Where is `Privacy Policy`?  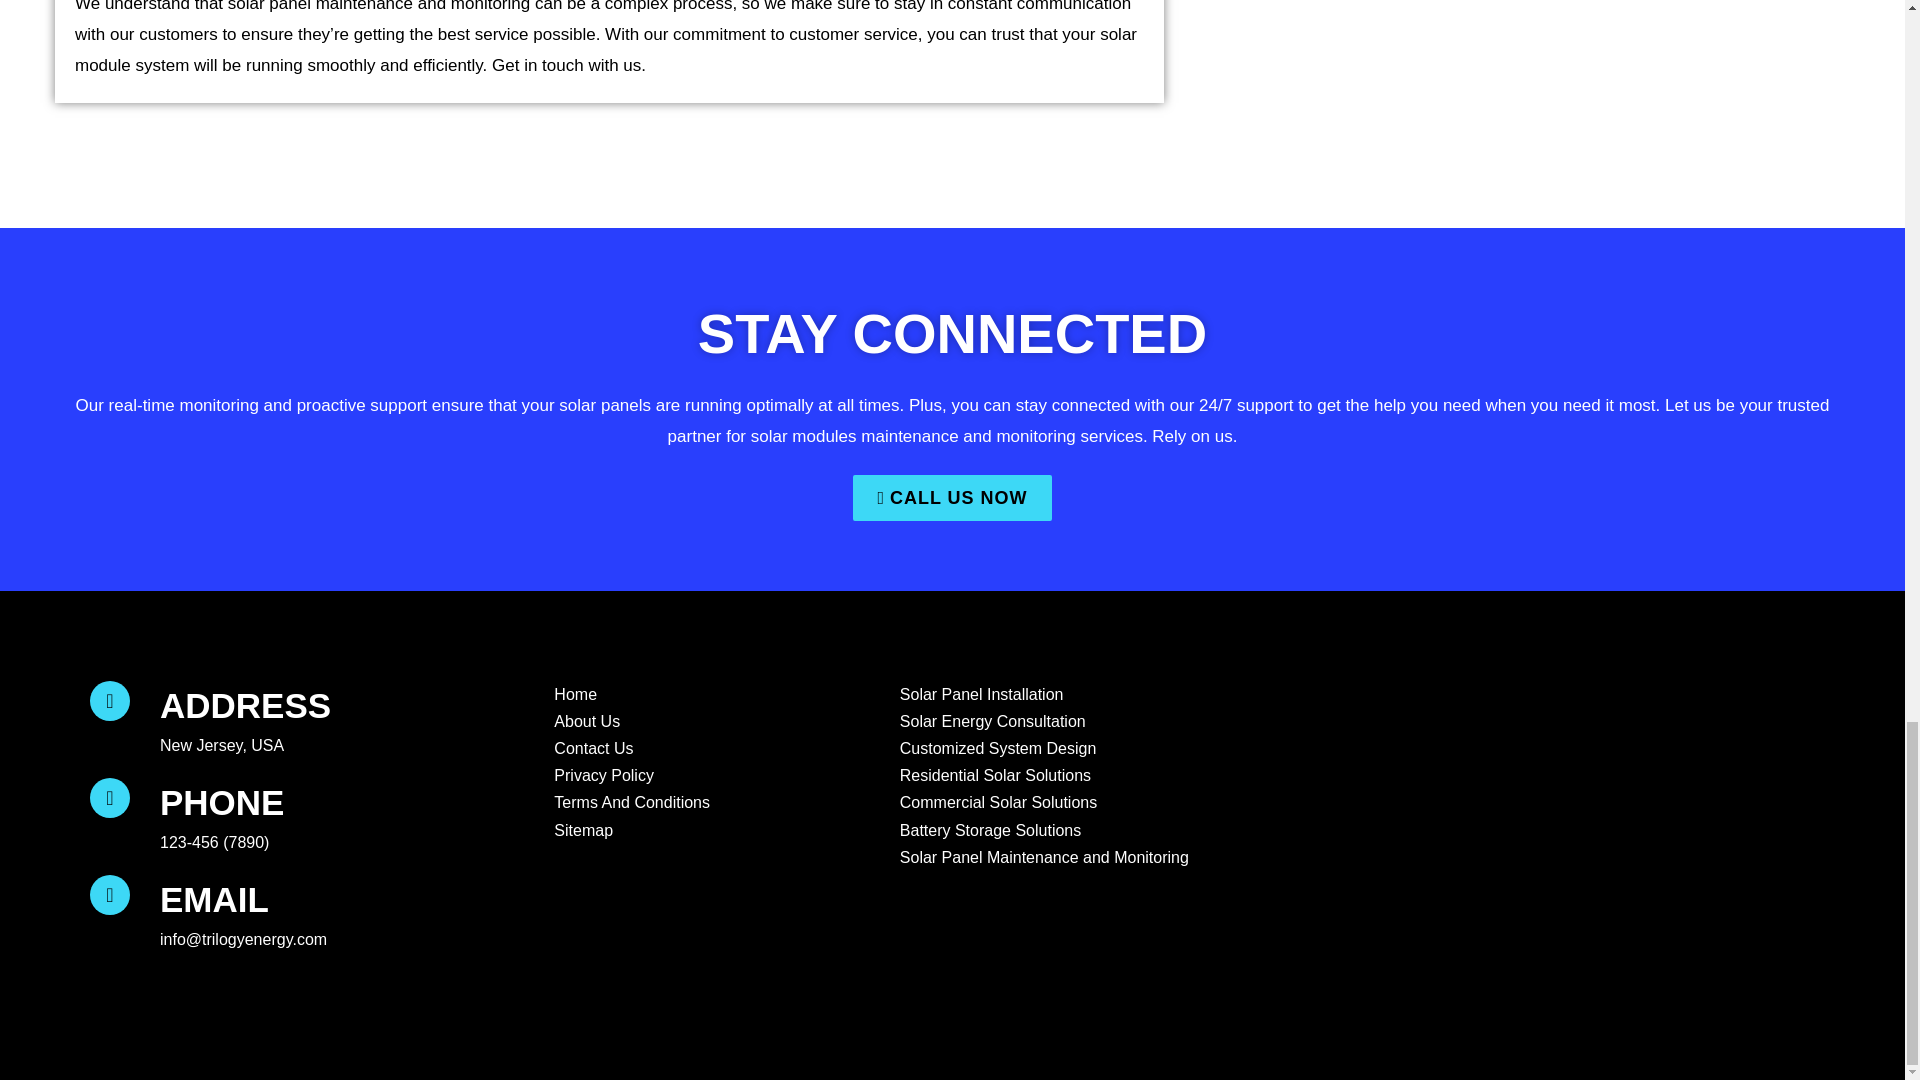
Privacy Policy is located at coordinates (602, 776).